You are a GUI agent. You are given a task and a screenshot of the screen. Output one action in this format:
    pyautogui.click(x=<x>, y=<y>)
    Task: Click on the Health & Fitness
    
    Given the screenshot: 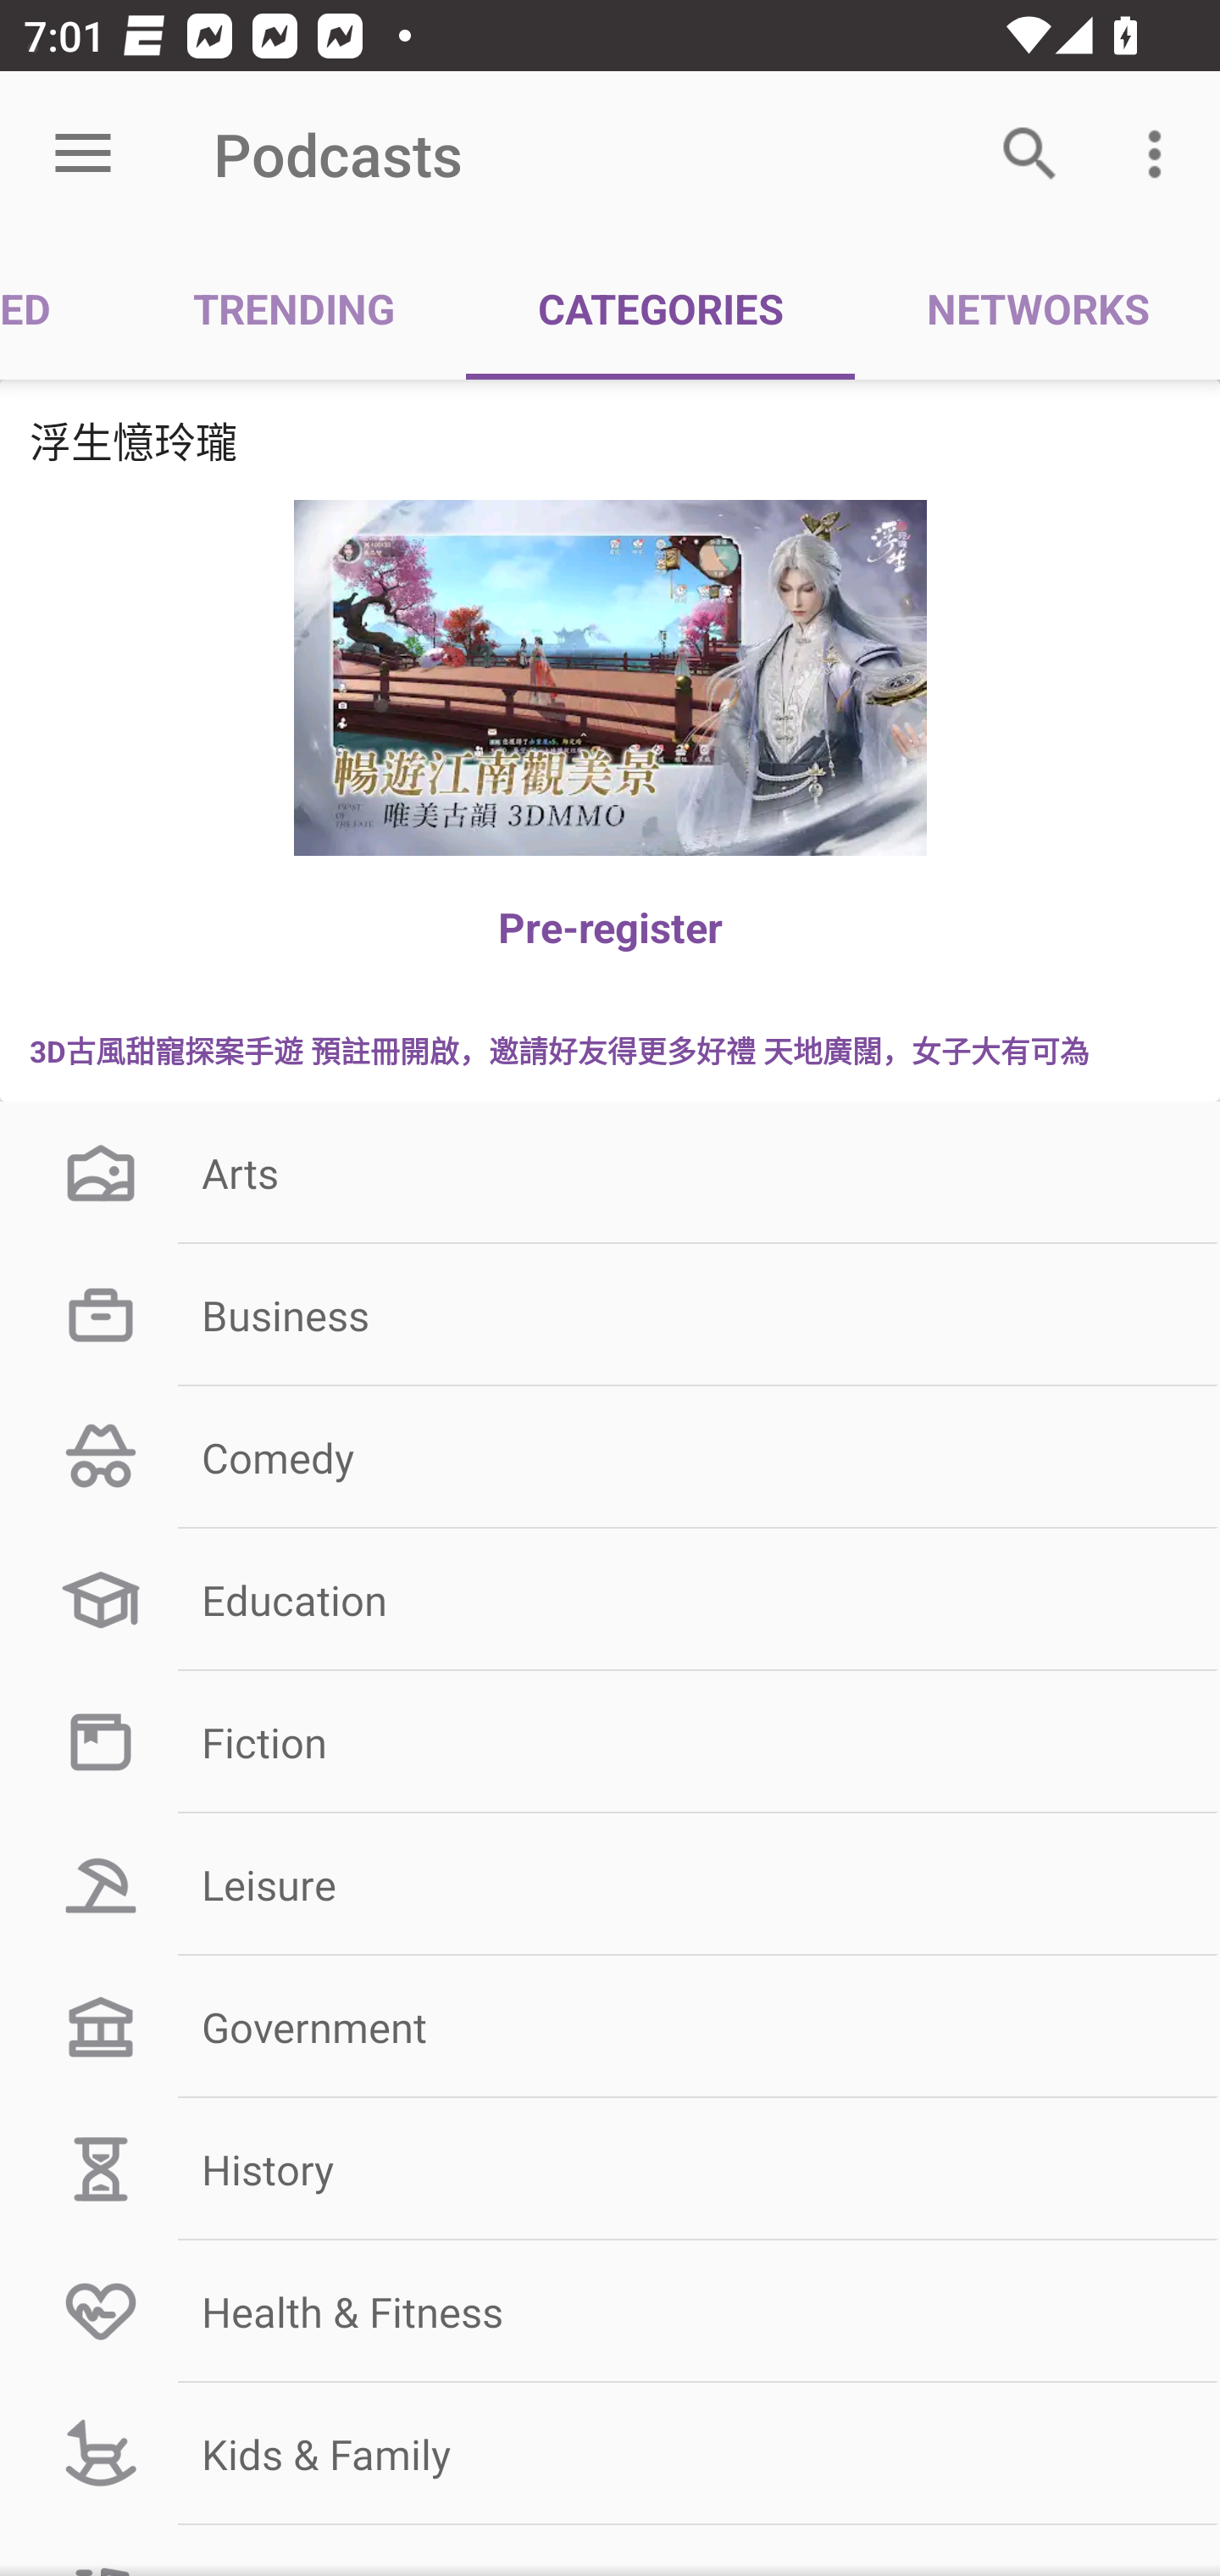 What is the action you would take?
    pyautogui.click(x=610, y=2312)
    